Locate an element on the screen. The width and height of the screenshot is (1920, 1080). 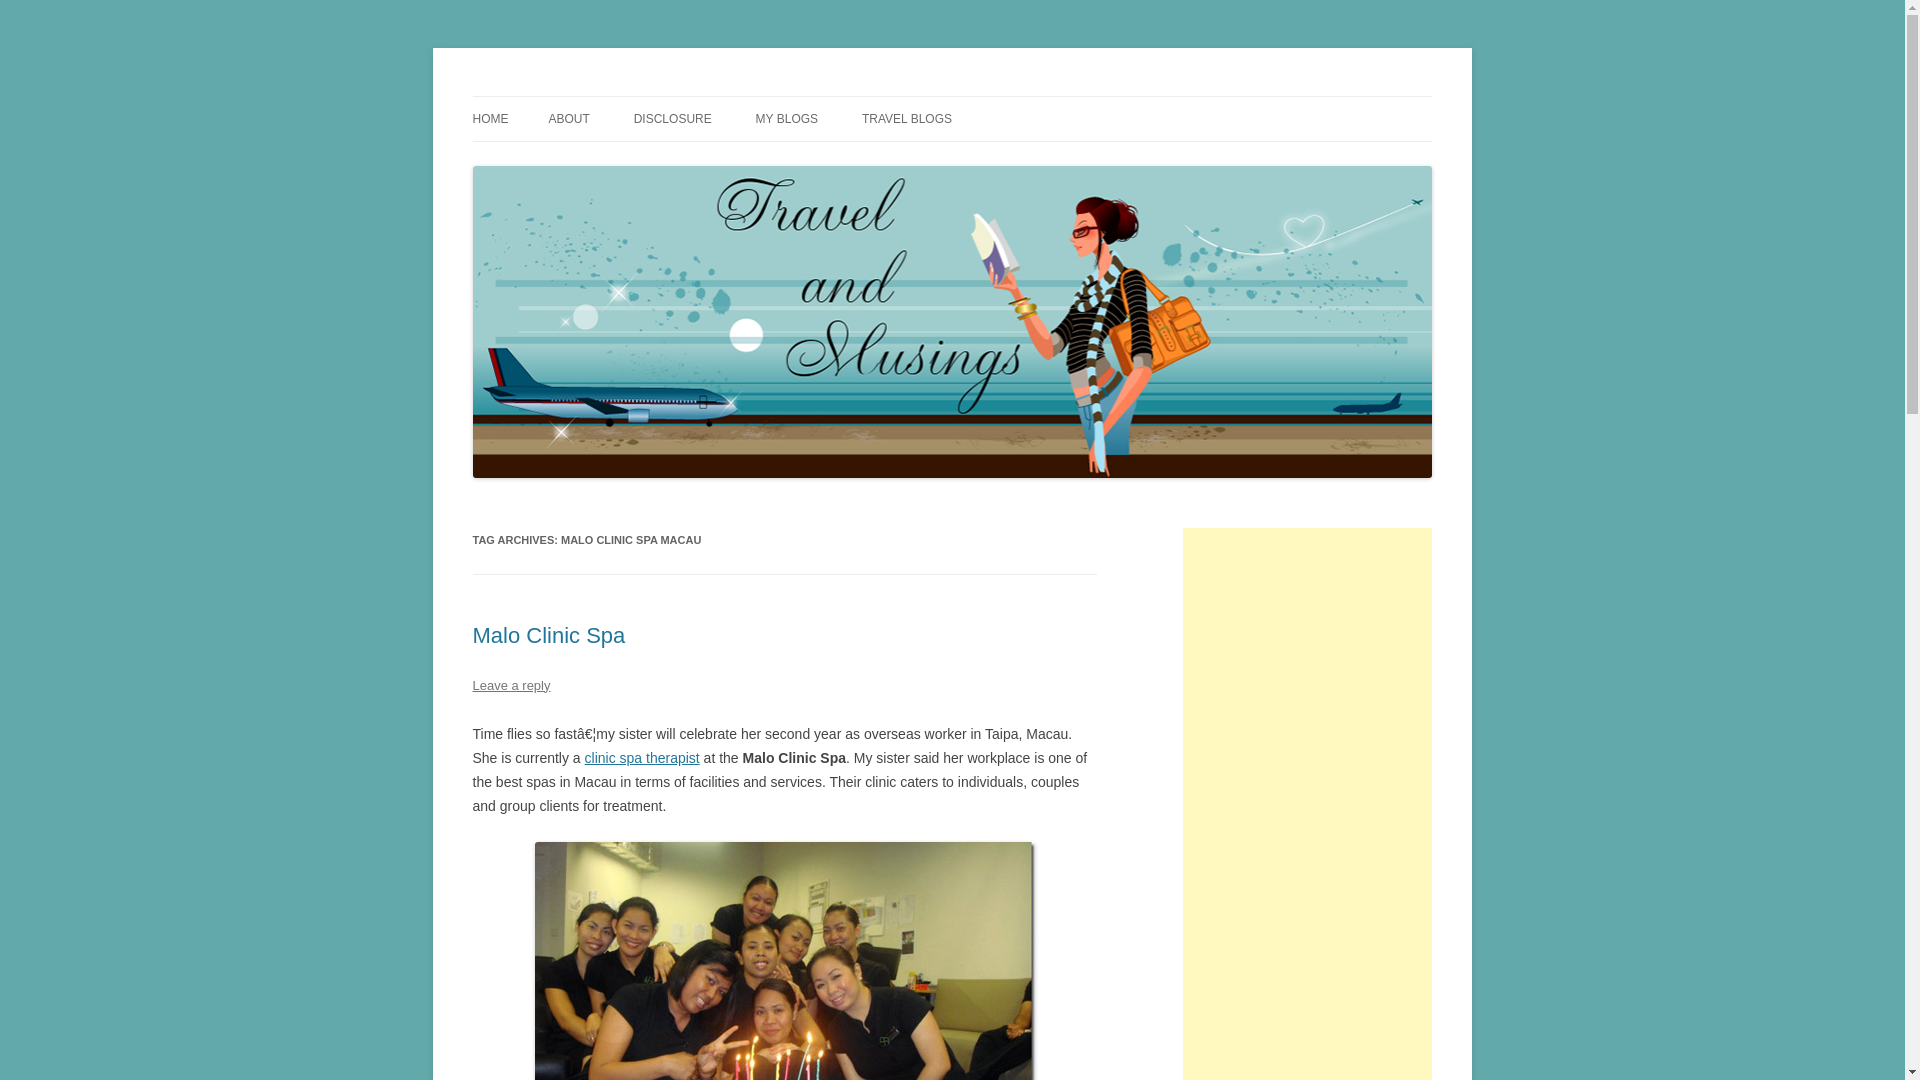
Leave a reply is located at coordinates (510, 686).